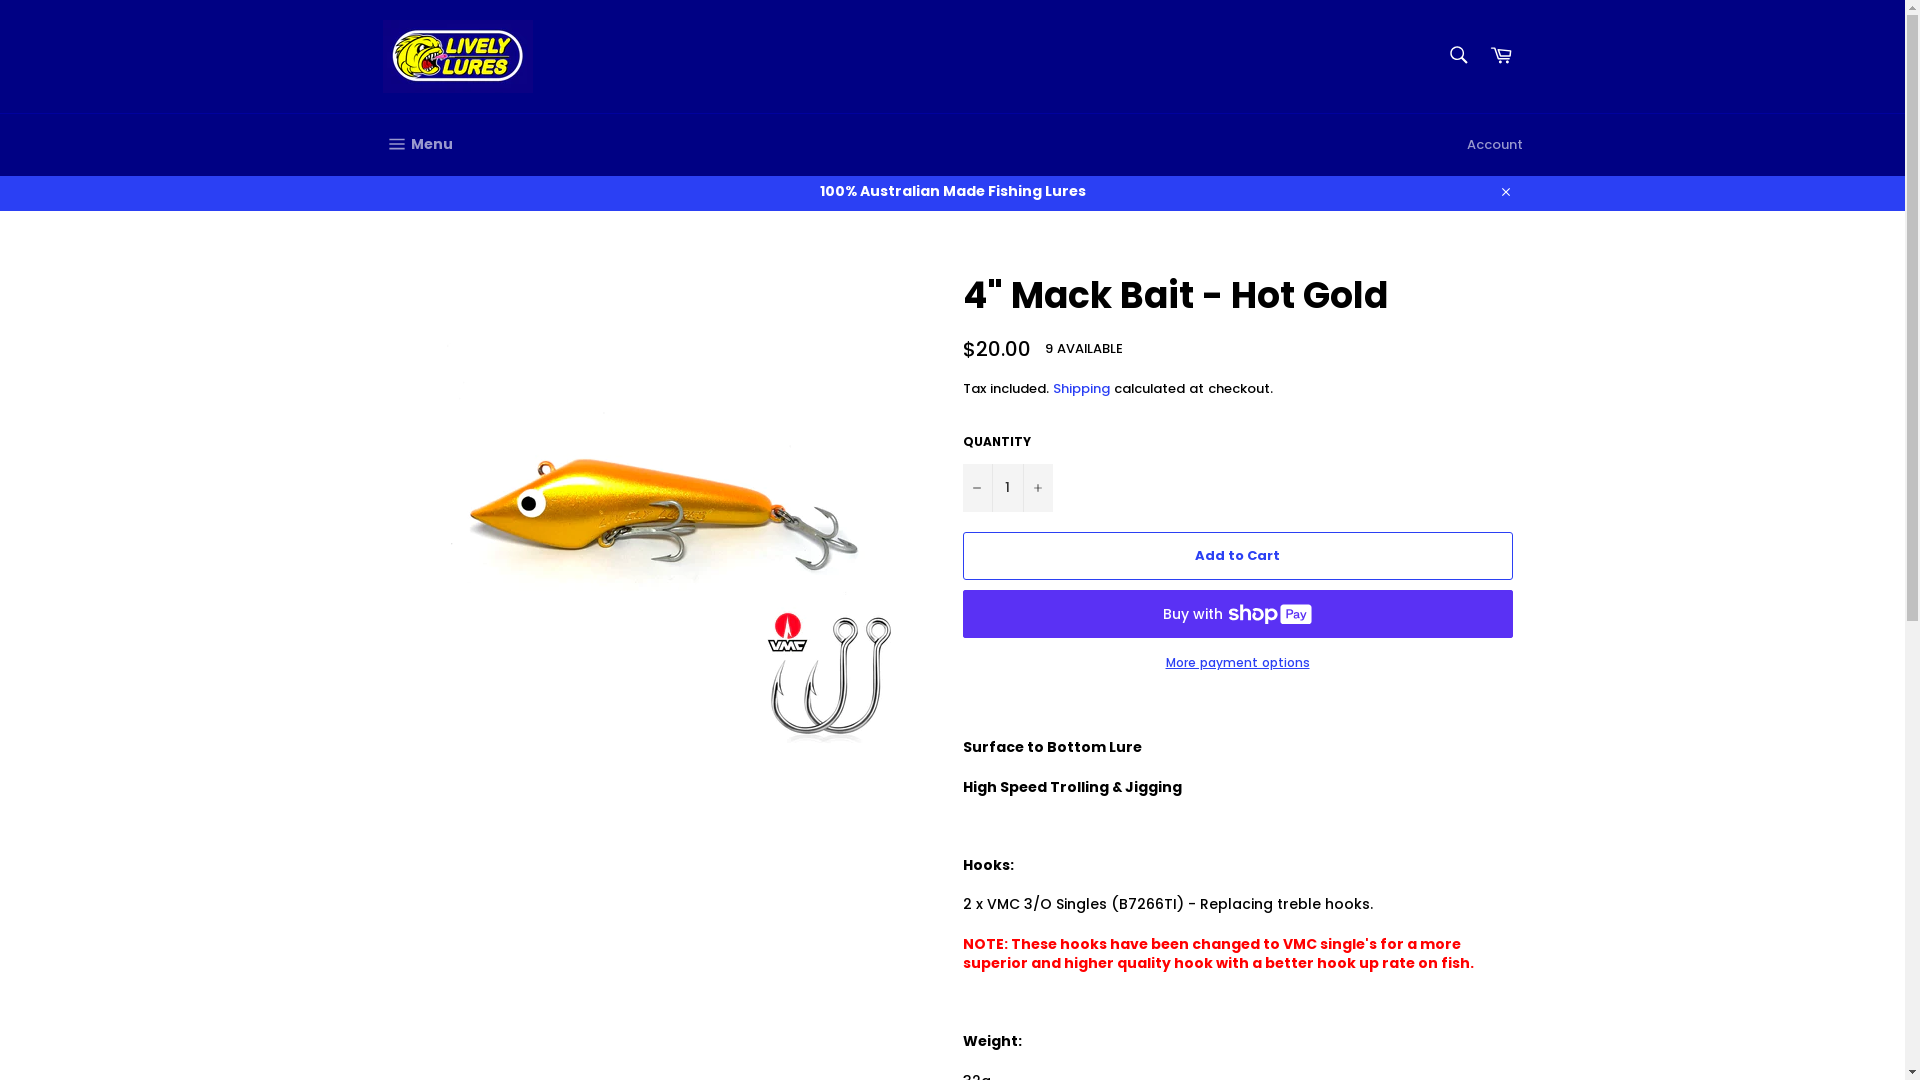 This screenshot has width=1920, height=1080. What do you see at coordinates (1494, 145) in the screenshot?
I see `Account` at bounding box center [1494, 145].